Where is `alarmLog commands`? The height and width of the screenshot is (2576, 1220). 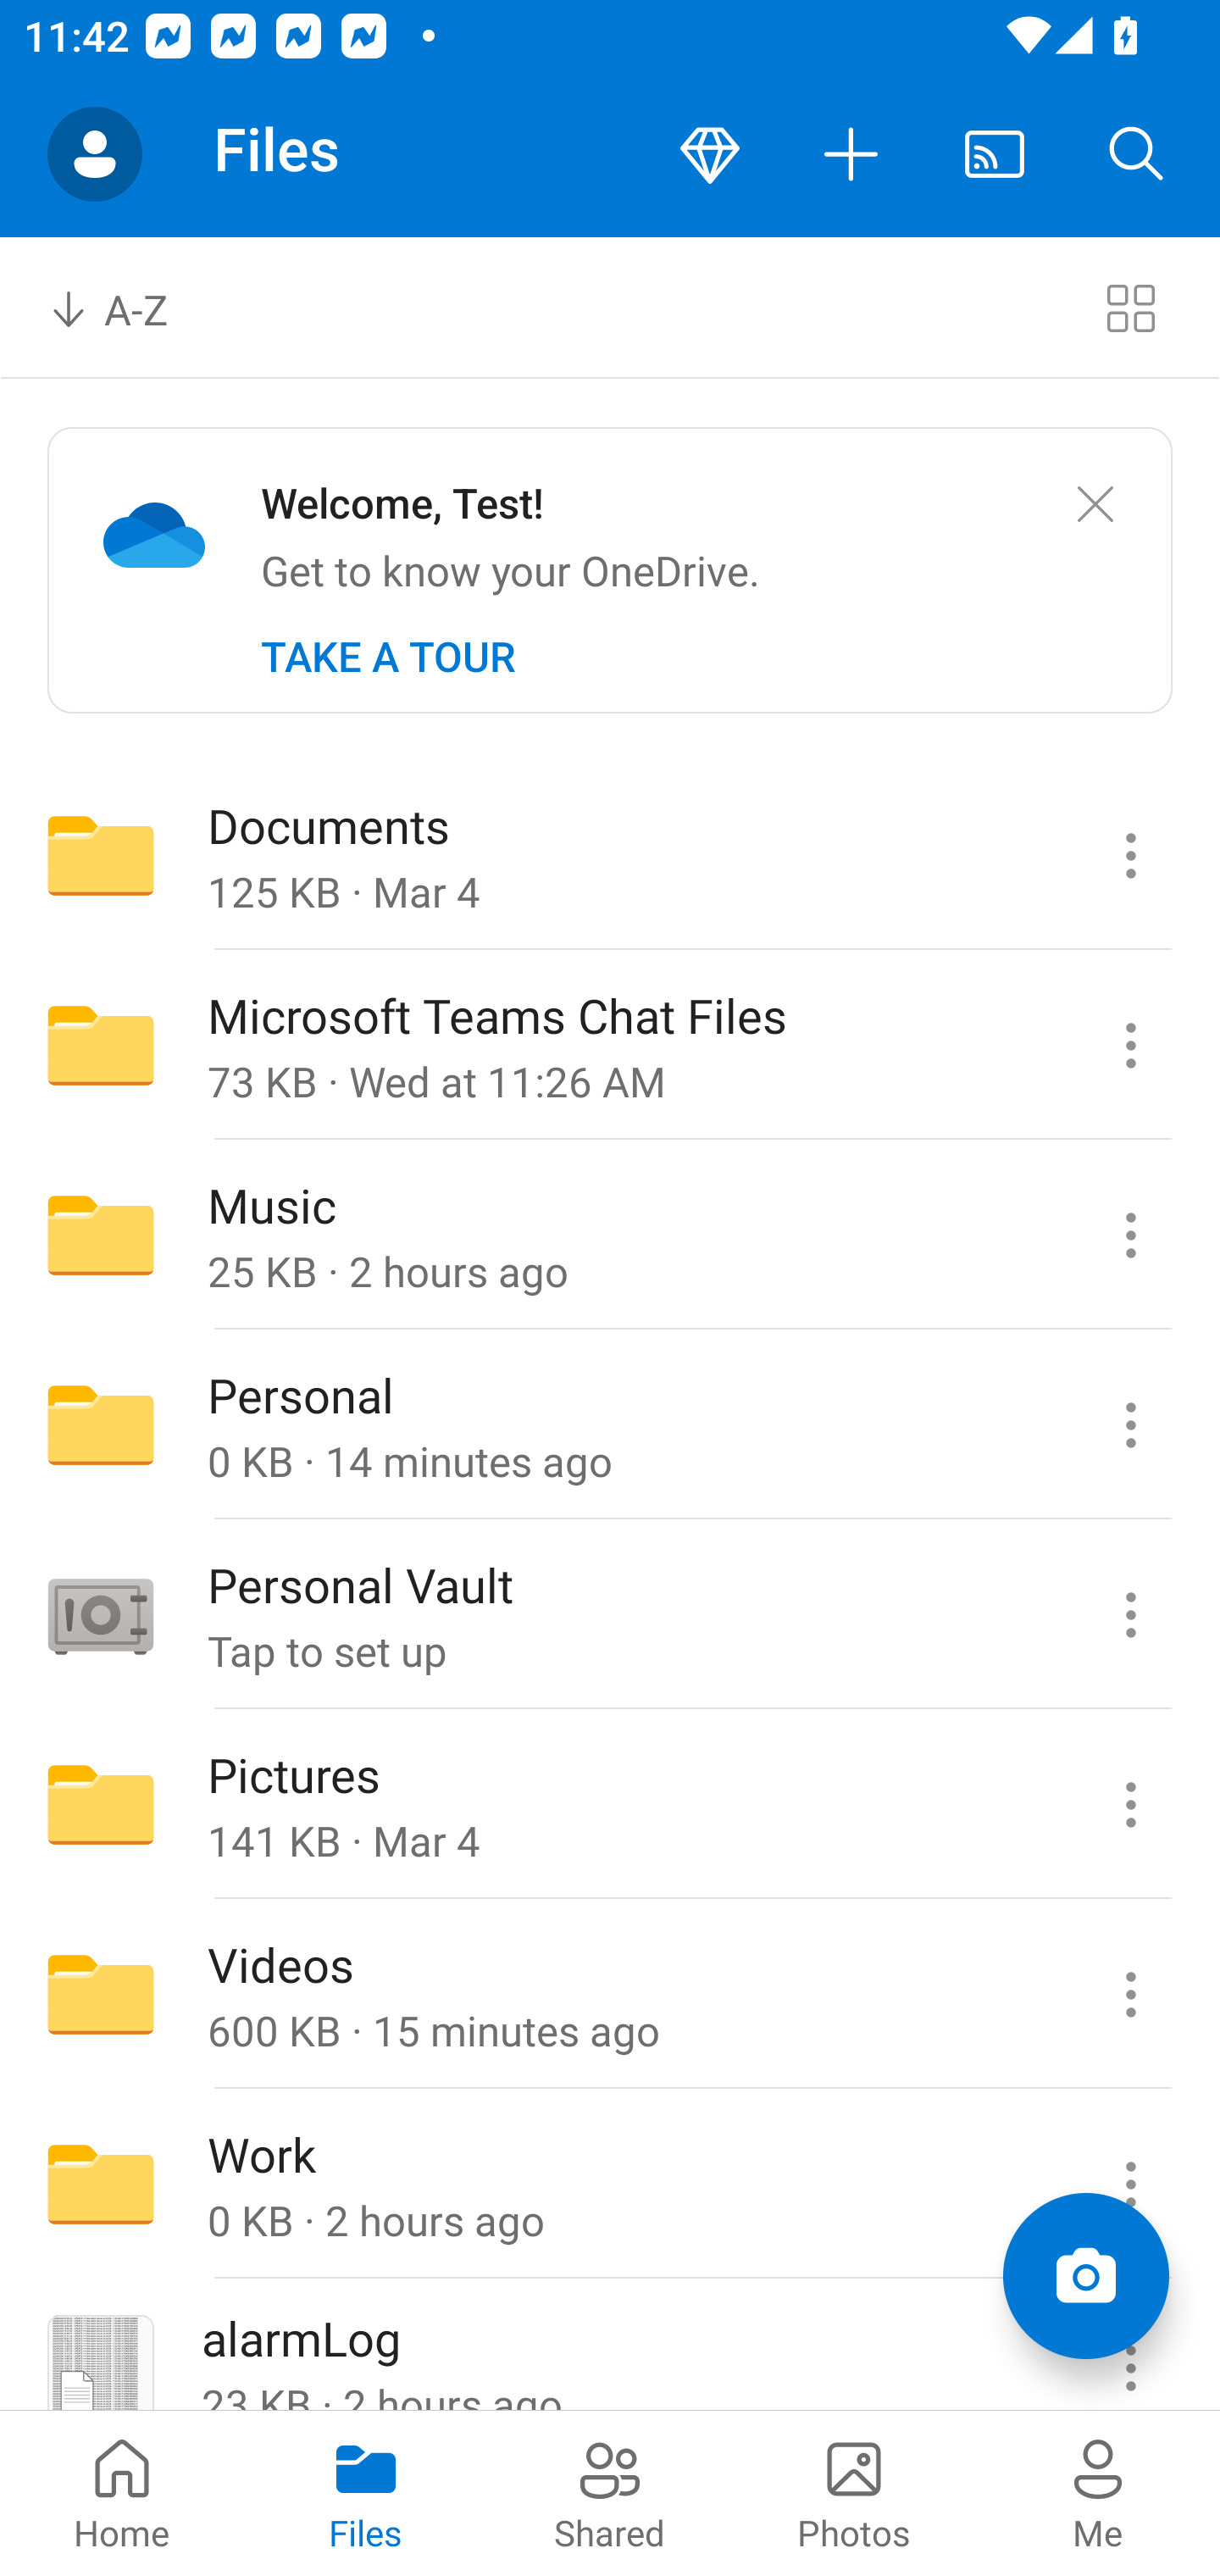
alarmLog commands is located at coordinates (1130, 2346).